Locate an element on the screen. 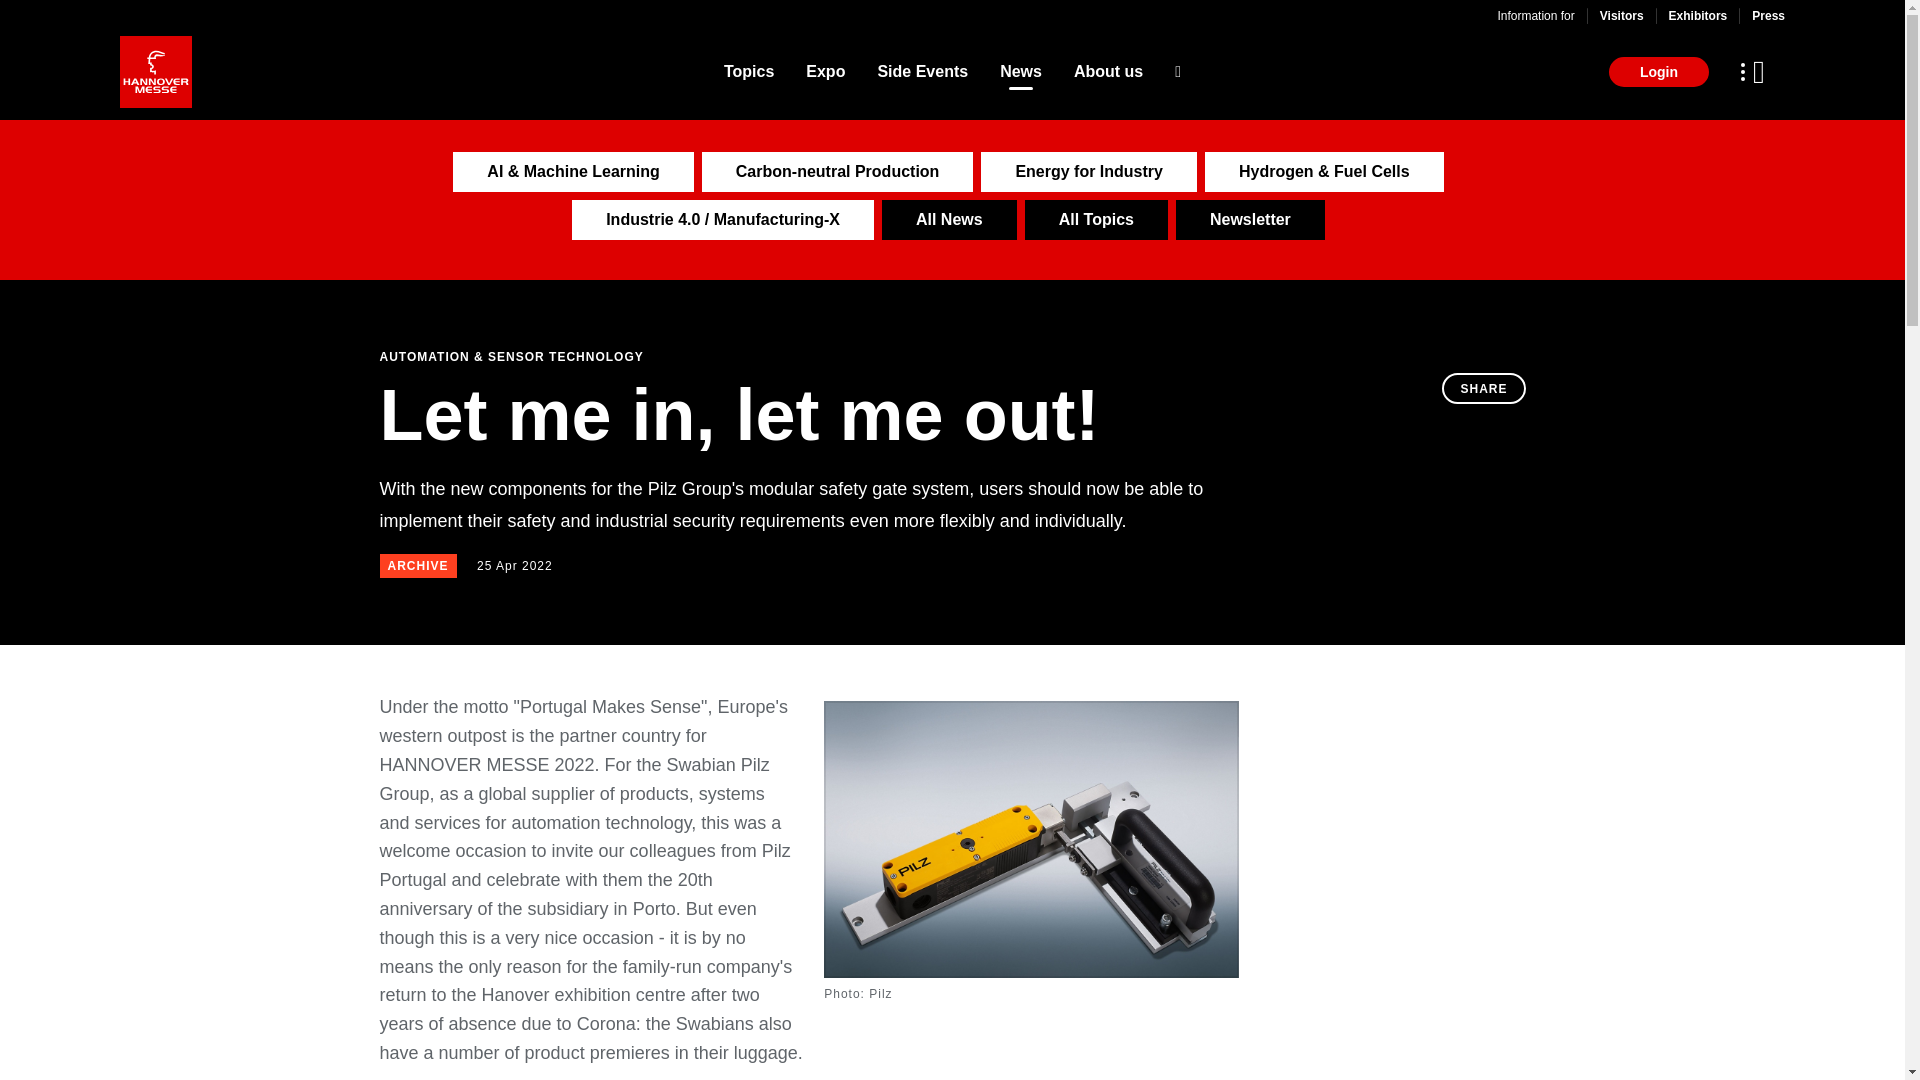  Newsletter is located at coordinates (1250, 219).